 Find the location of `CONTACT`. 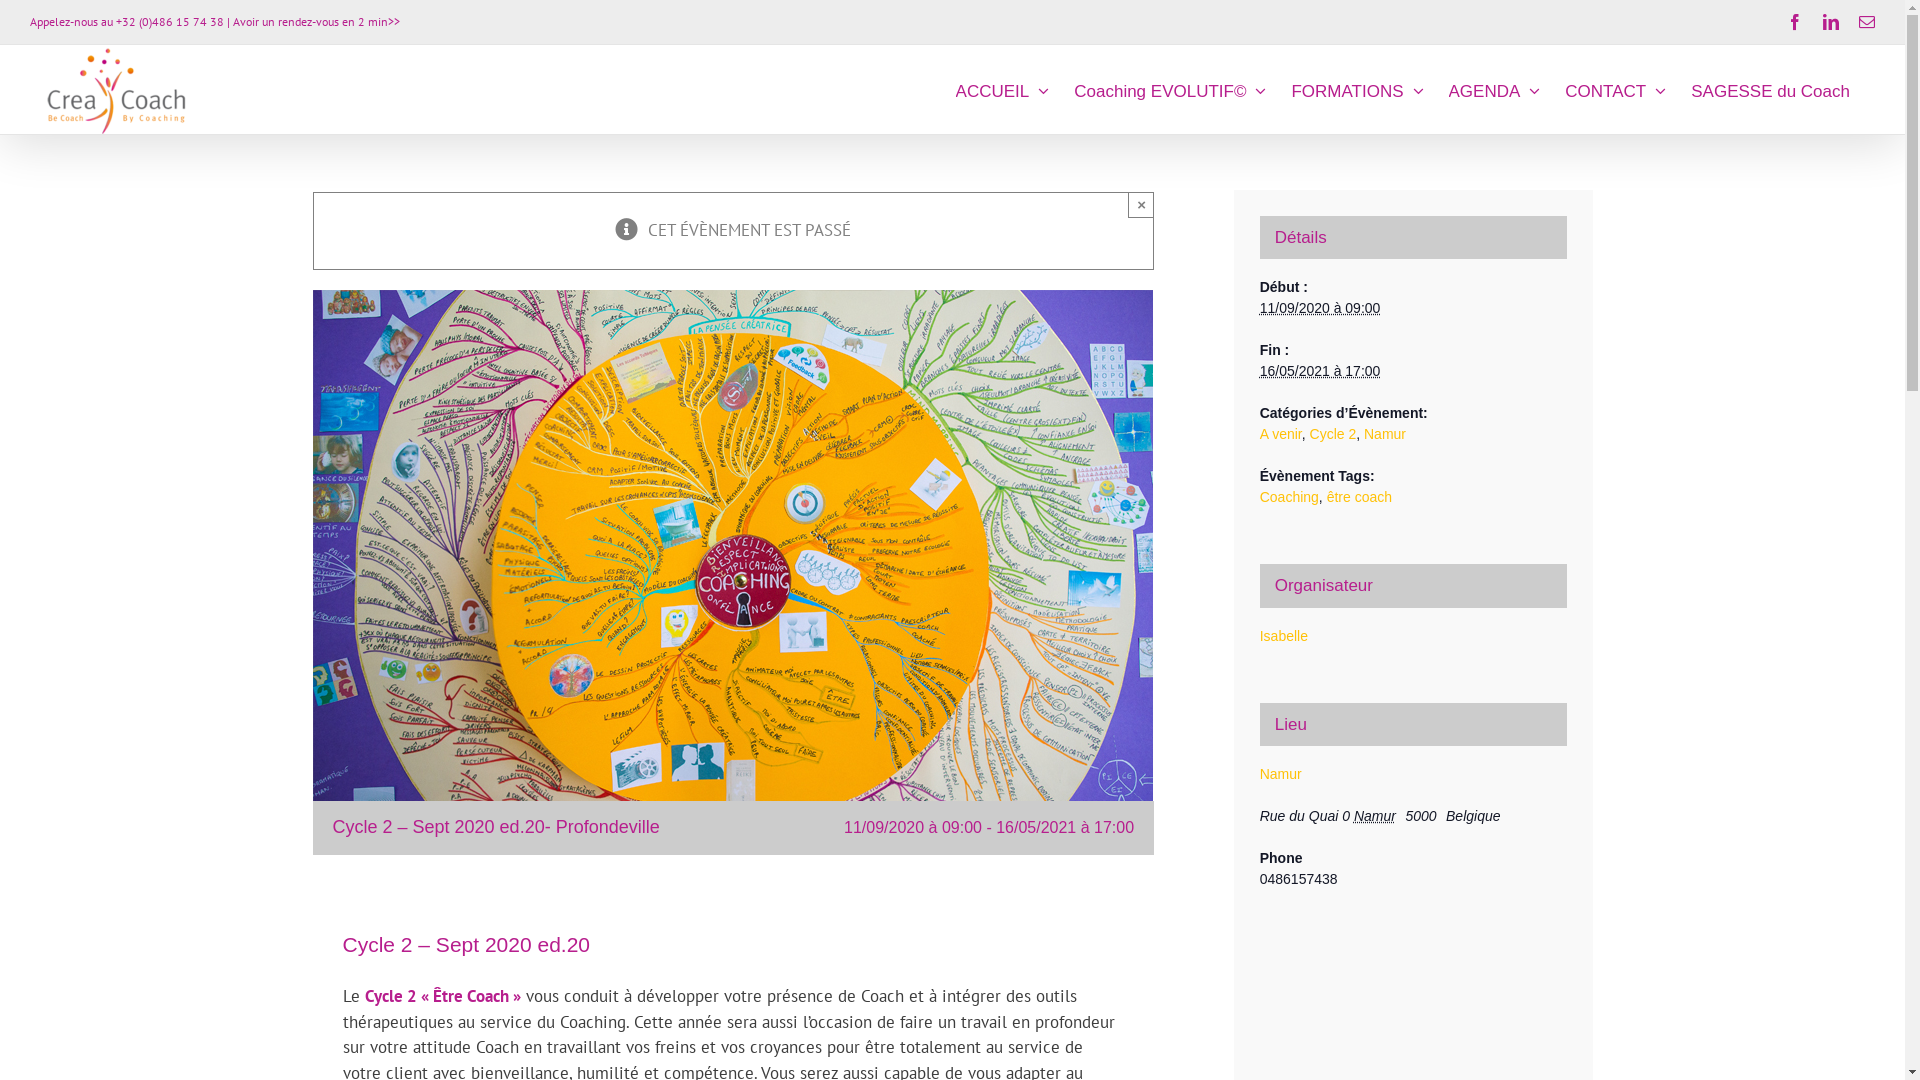

CONTACT is located at coordinates (1616, 90).